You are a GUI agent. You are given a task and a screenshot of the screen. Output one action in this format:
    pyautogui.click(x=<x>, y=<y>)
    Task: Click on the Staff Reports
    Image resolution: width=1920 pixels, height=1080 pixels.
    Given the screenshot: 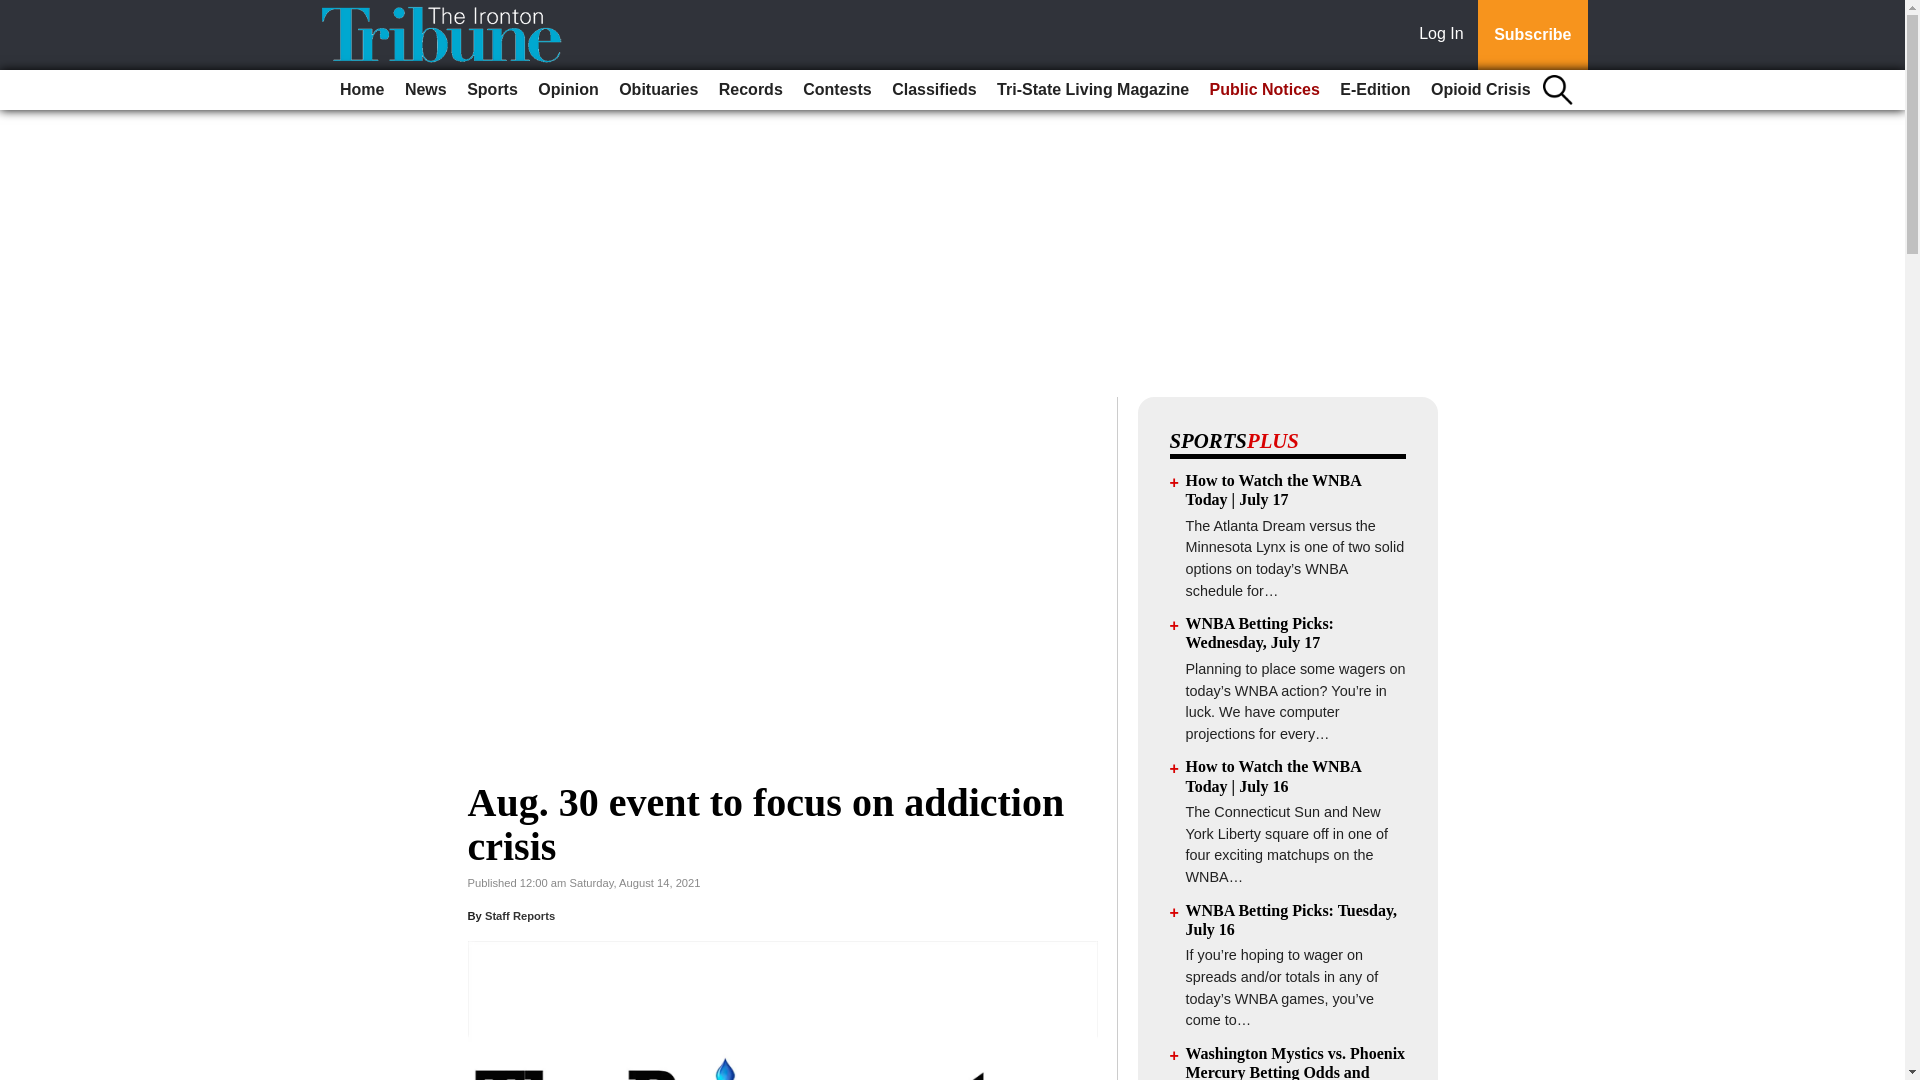 What is the action you would take?
    pyautogui.click(x=520, y=916)
    